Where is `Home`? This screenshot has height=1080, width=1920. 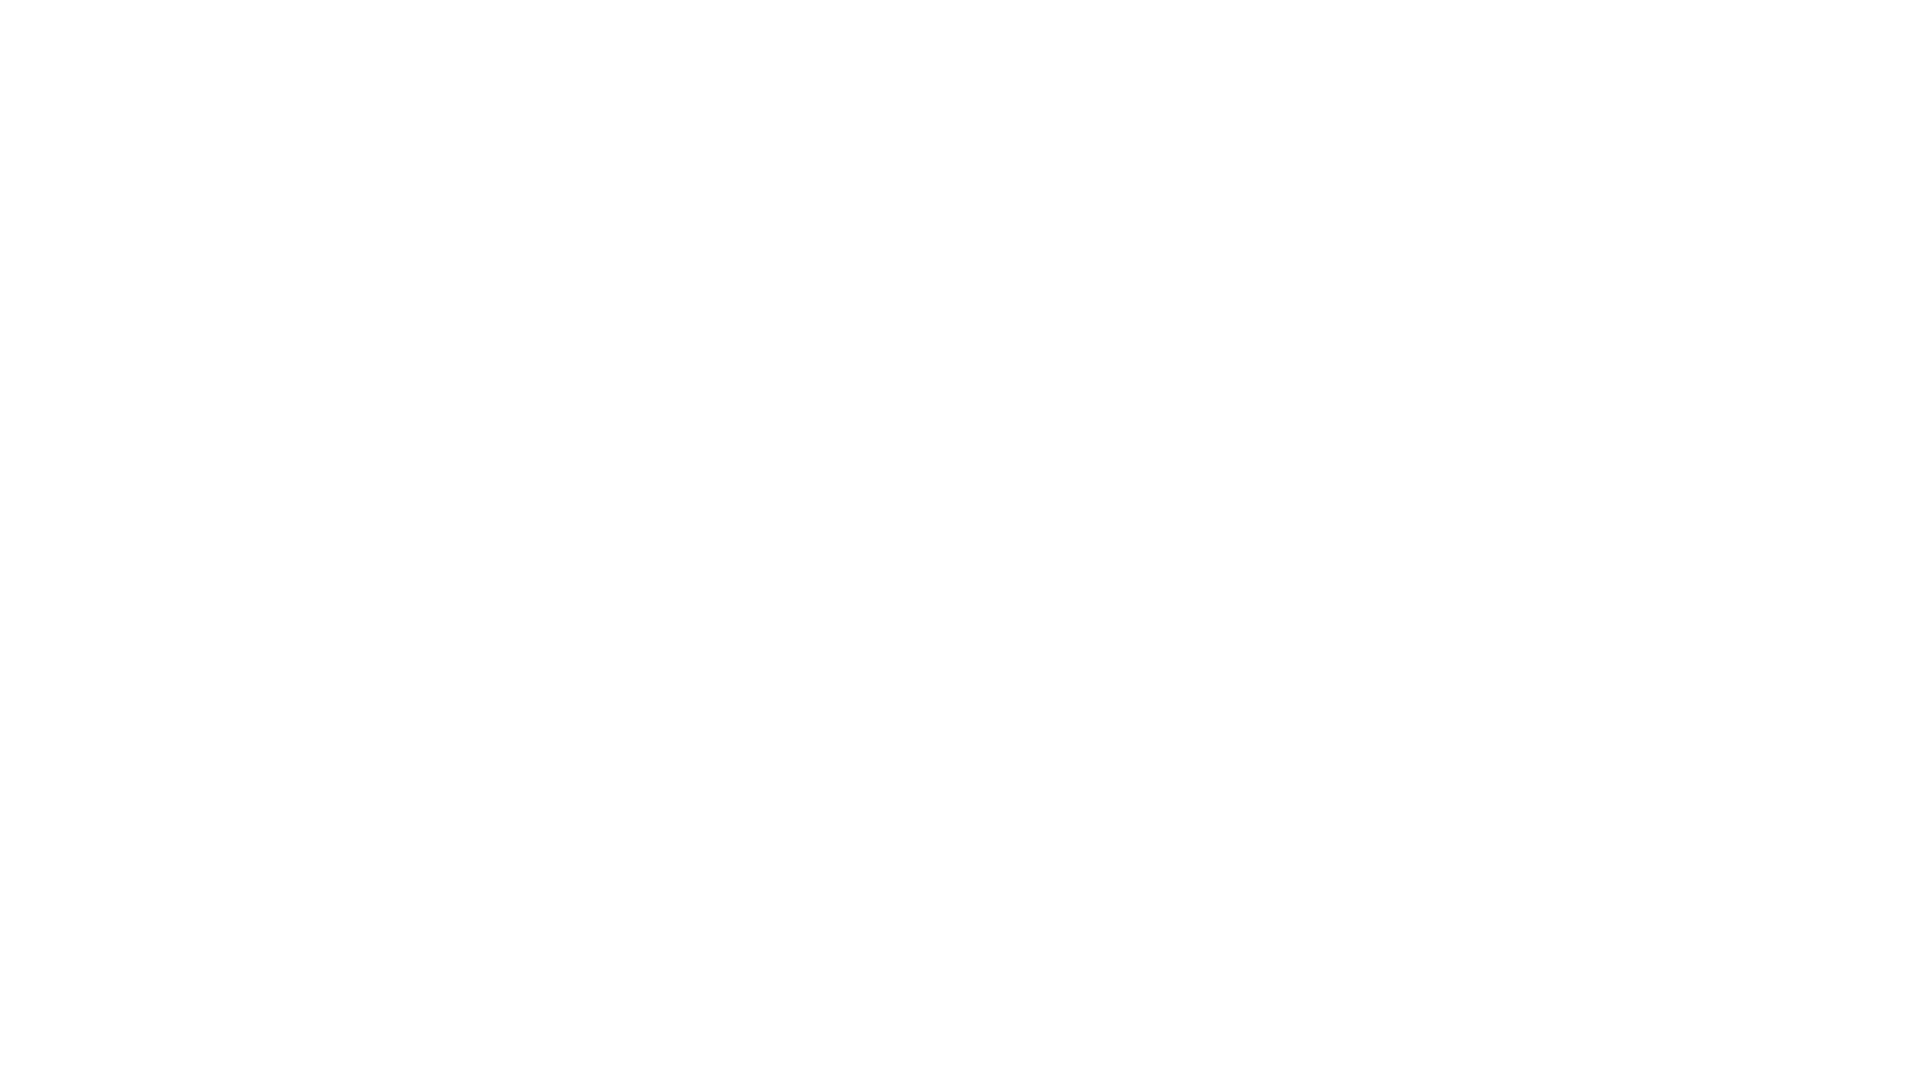
Home is located at coordinates (570, 30).